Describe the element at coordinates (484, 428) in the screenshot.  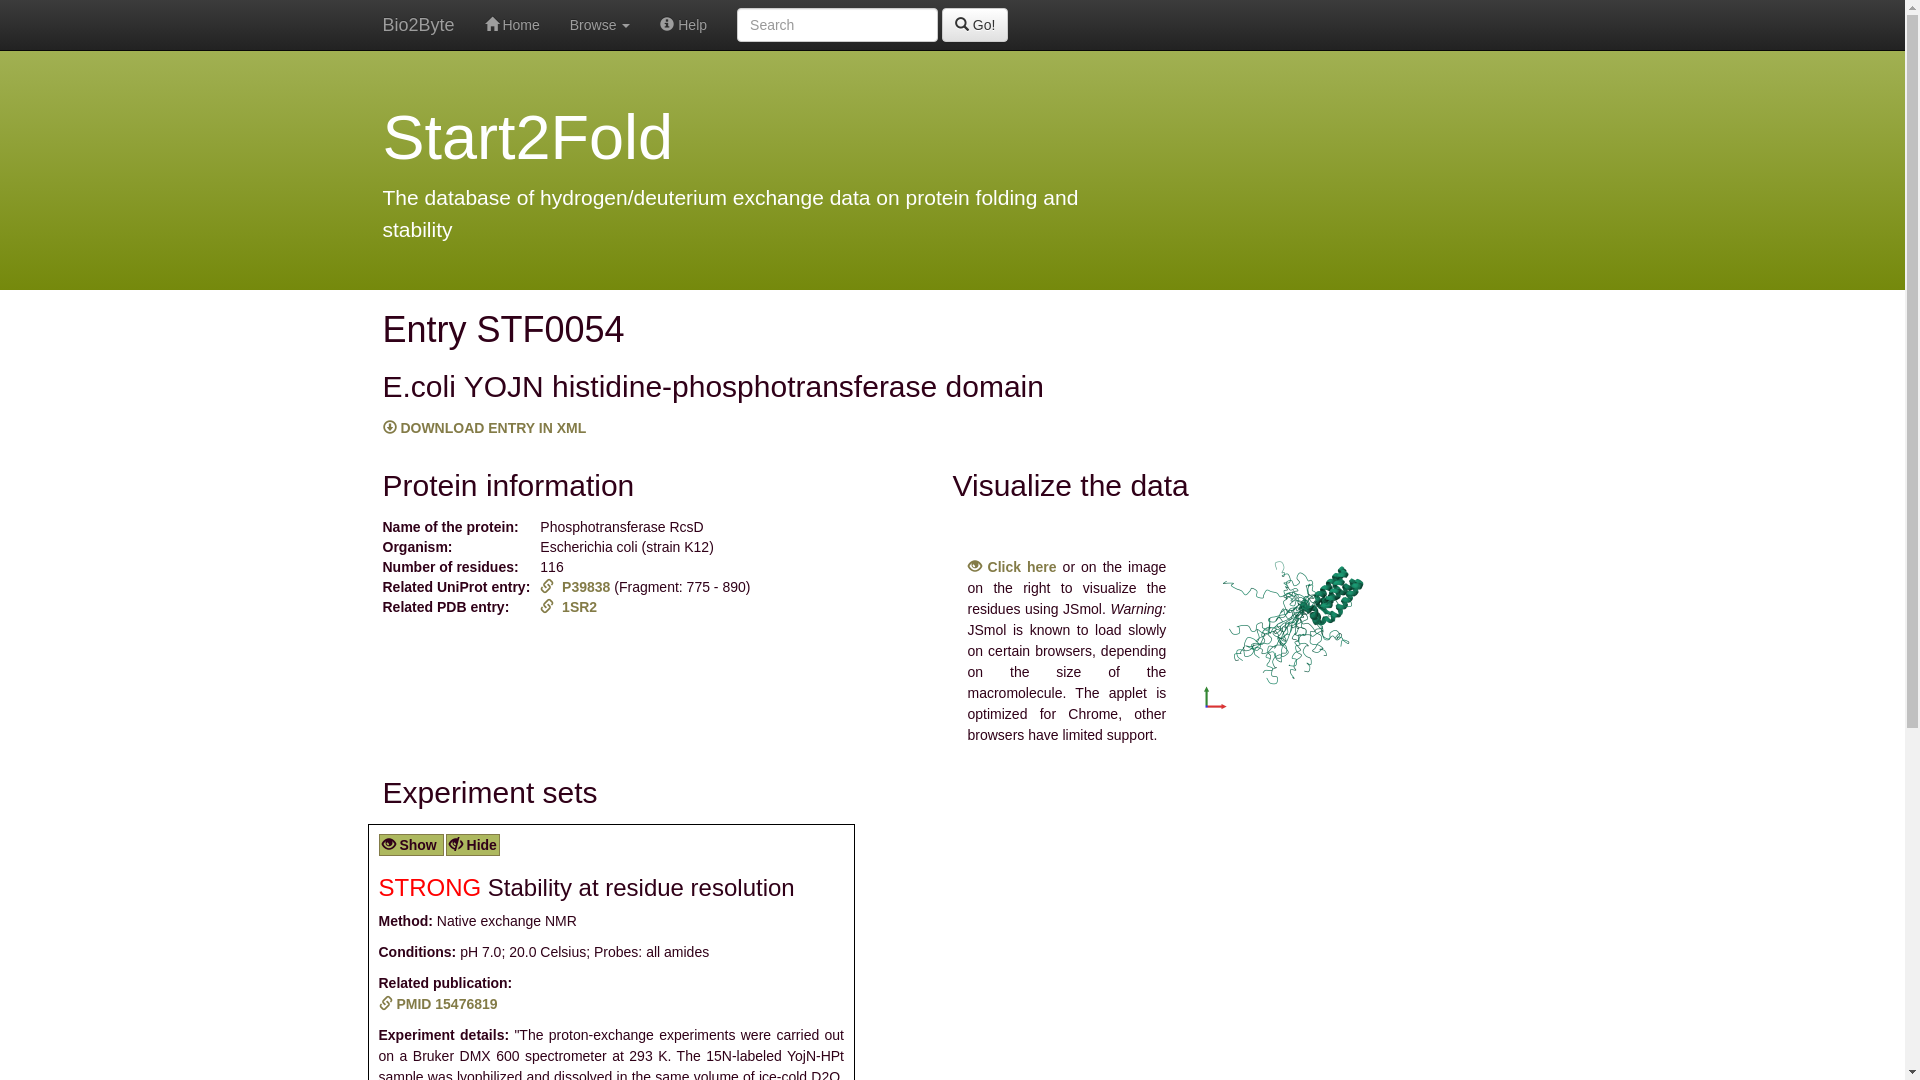
I see ` DOWNLOAD ENTRY IN XML` at that location.